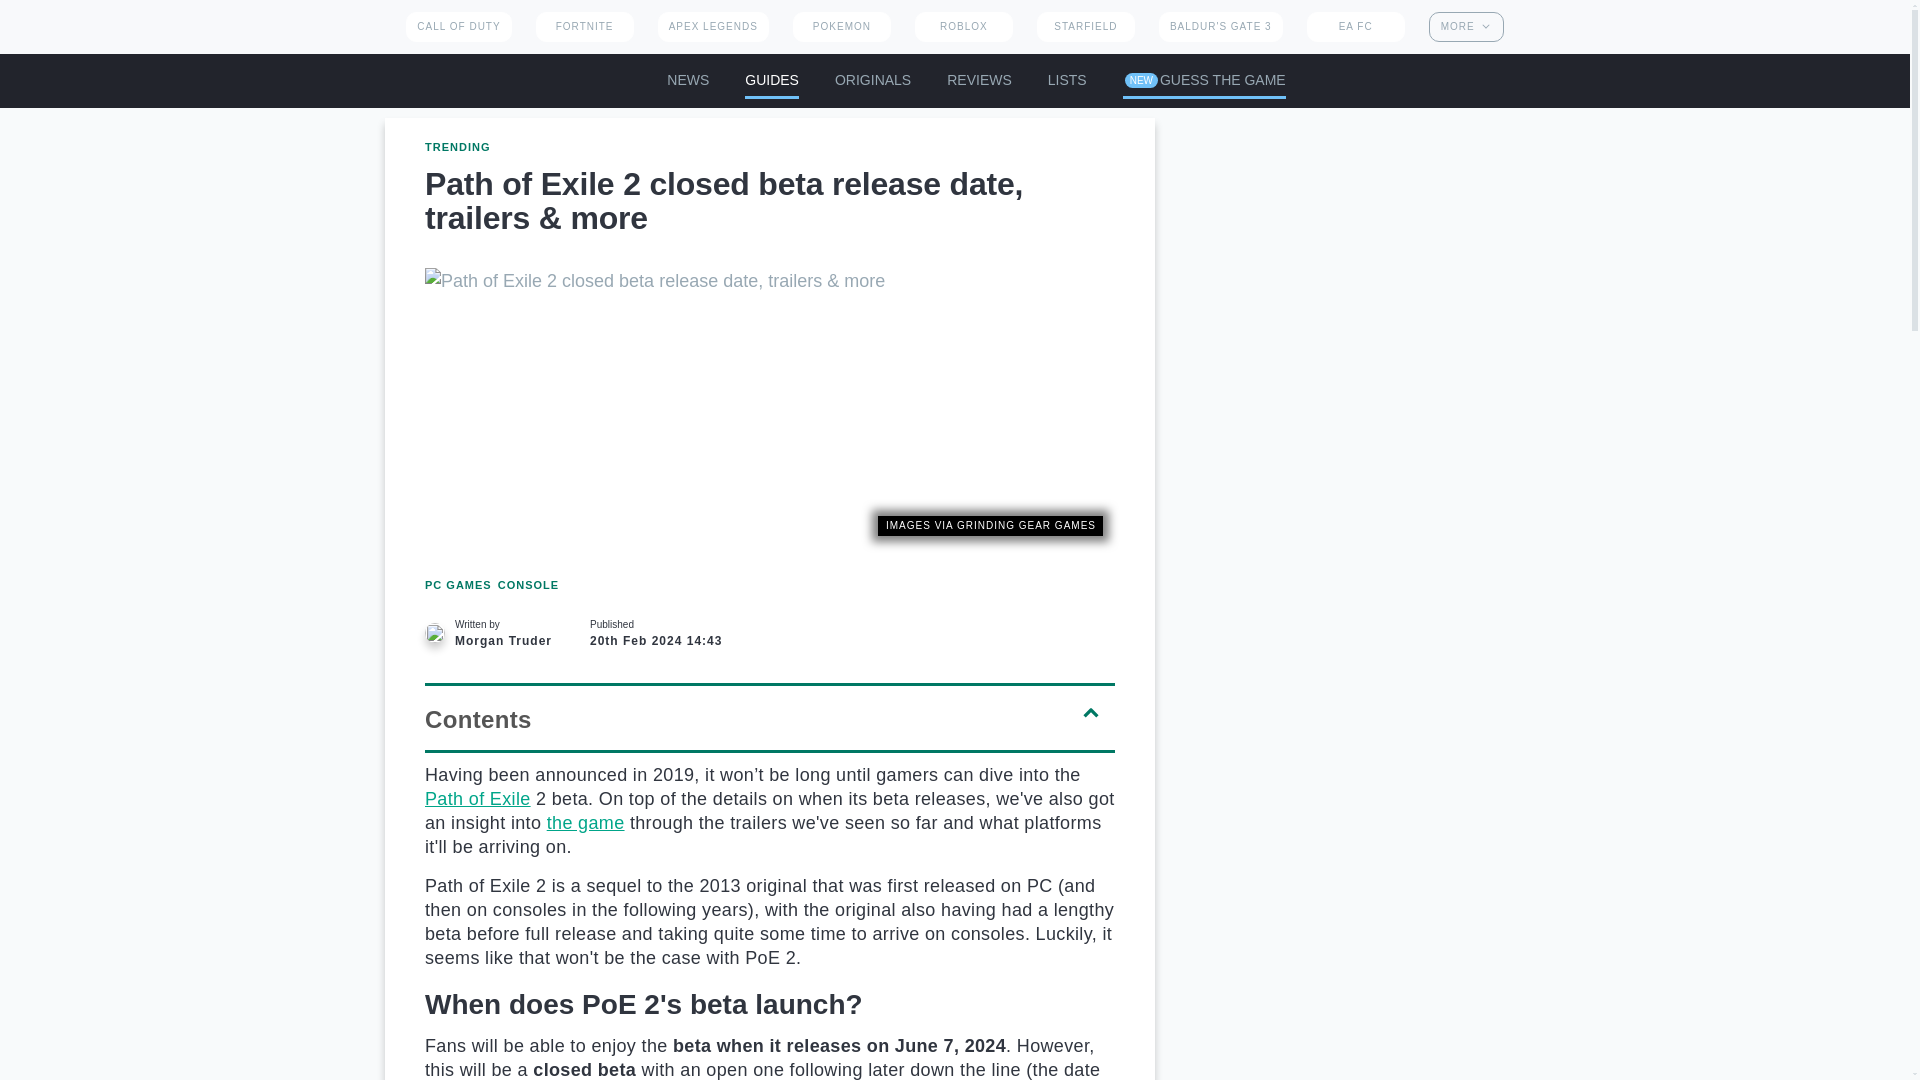 The image size is (1920, 1080). I want to click on BALDUR'S GATE 3, so click(1220, 26).